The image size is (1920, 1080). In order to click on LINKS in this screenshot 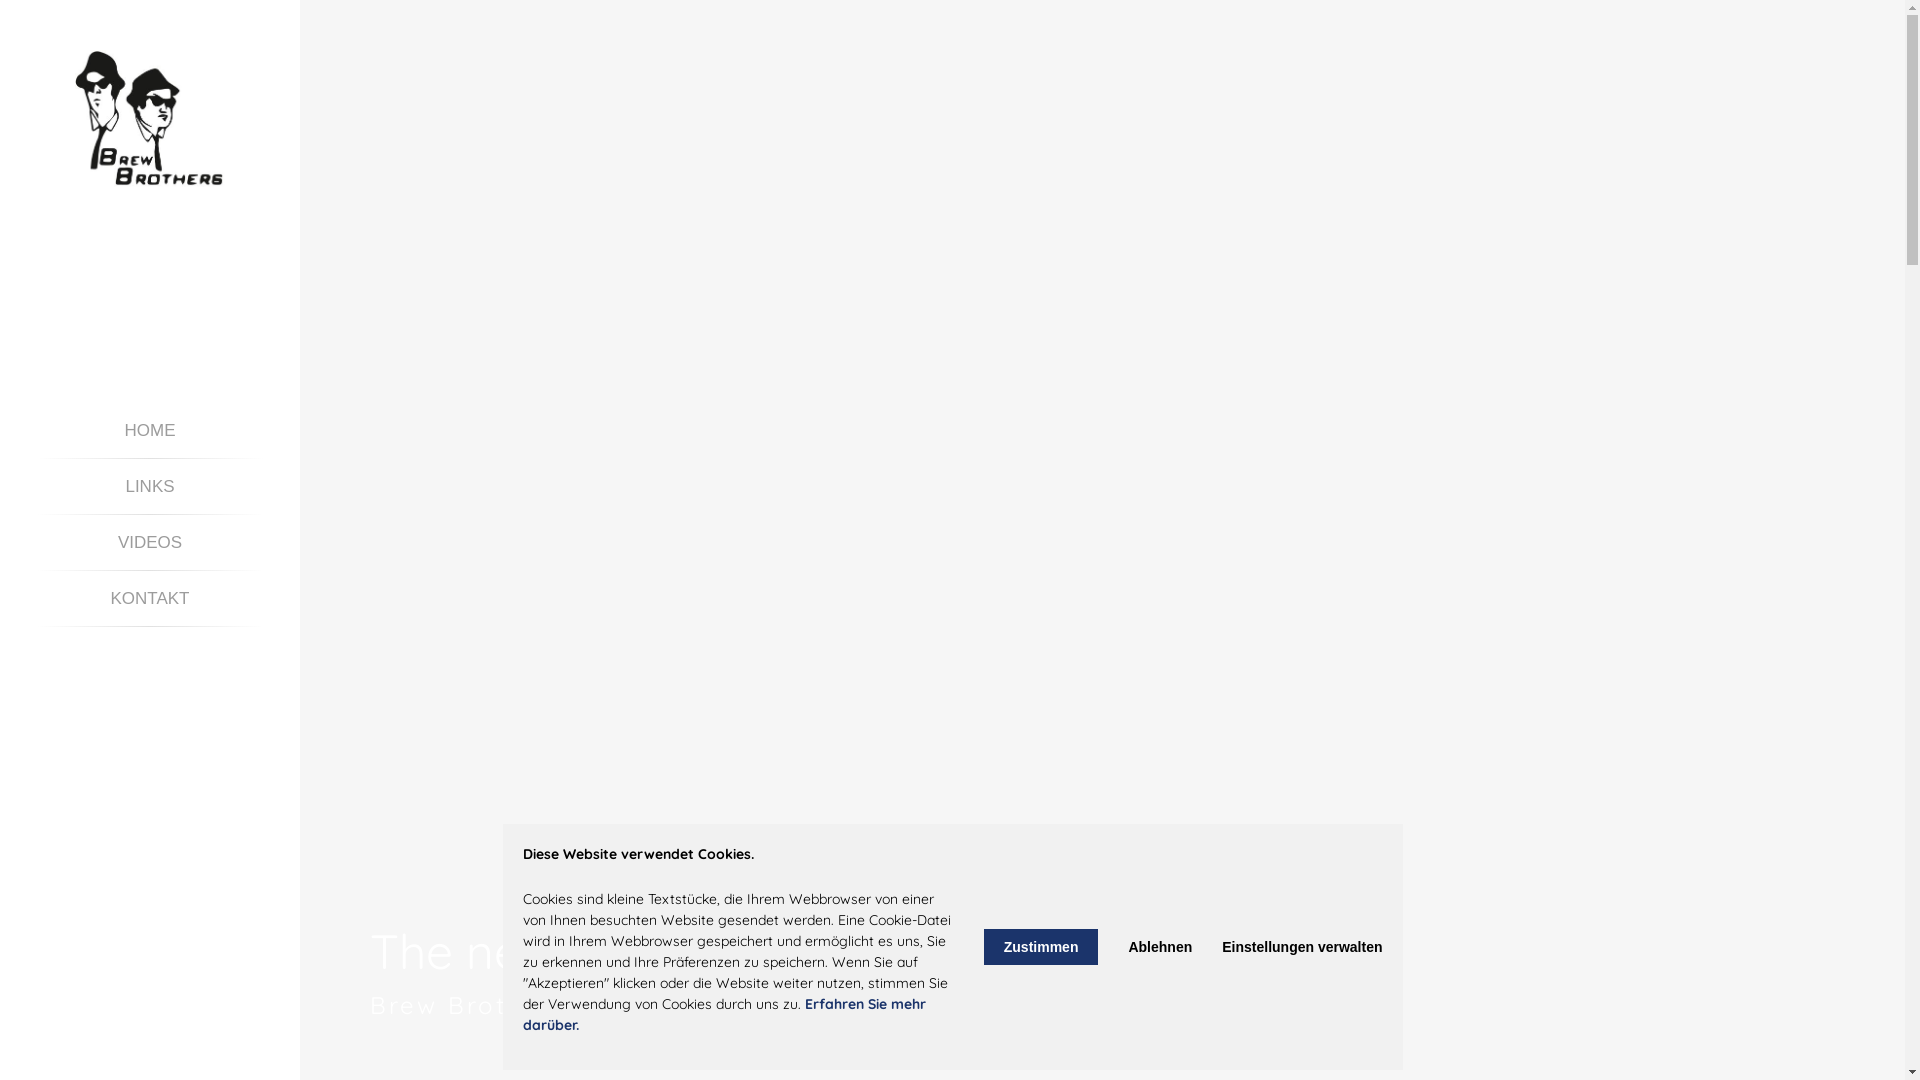, I will do `click(150, 486)`.